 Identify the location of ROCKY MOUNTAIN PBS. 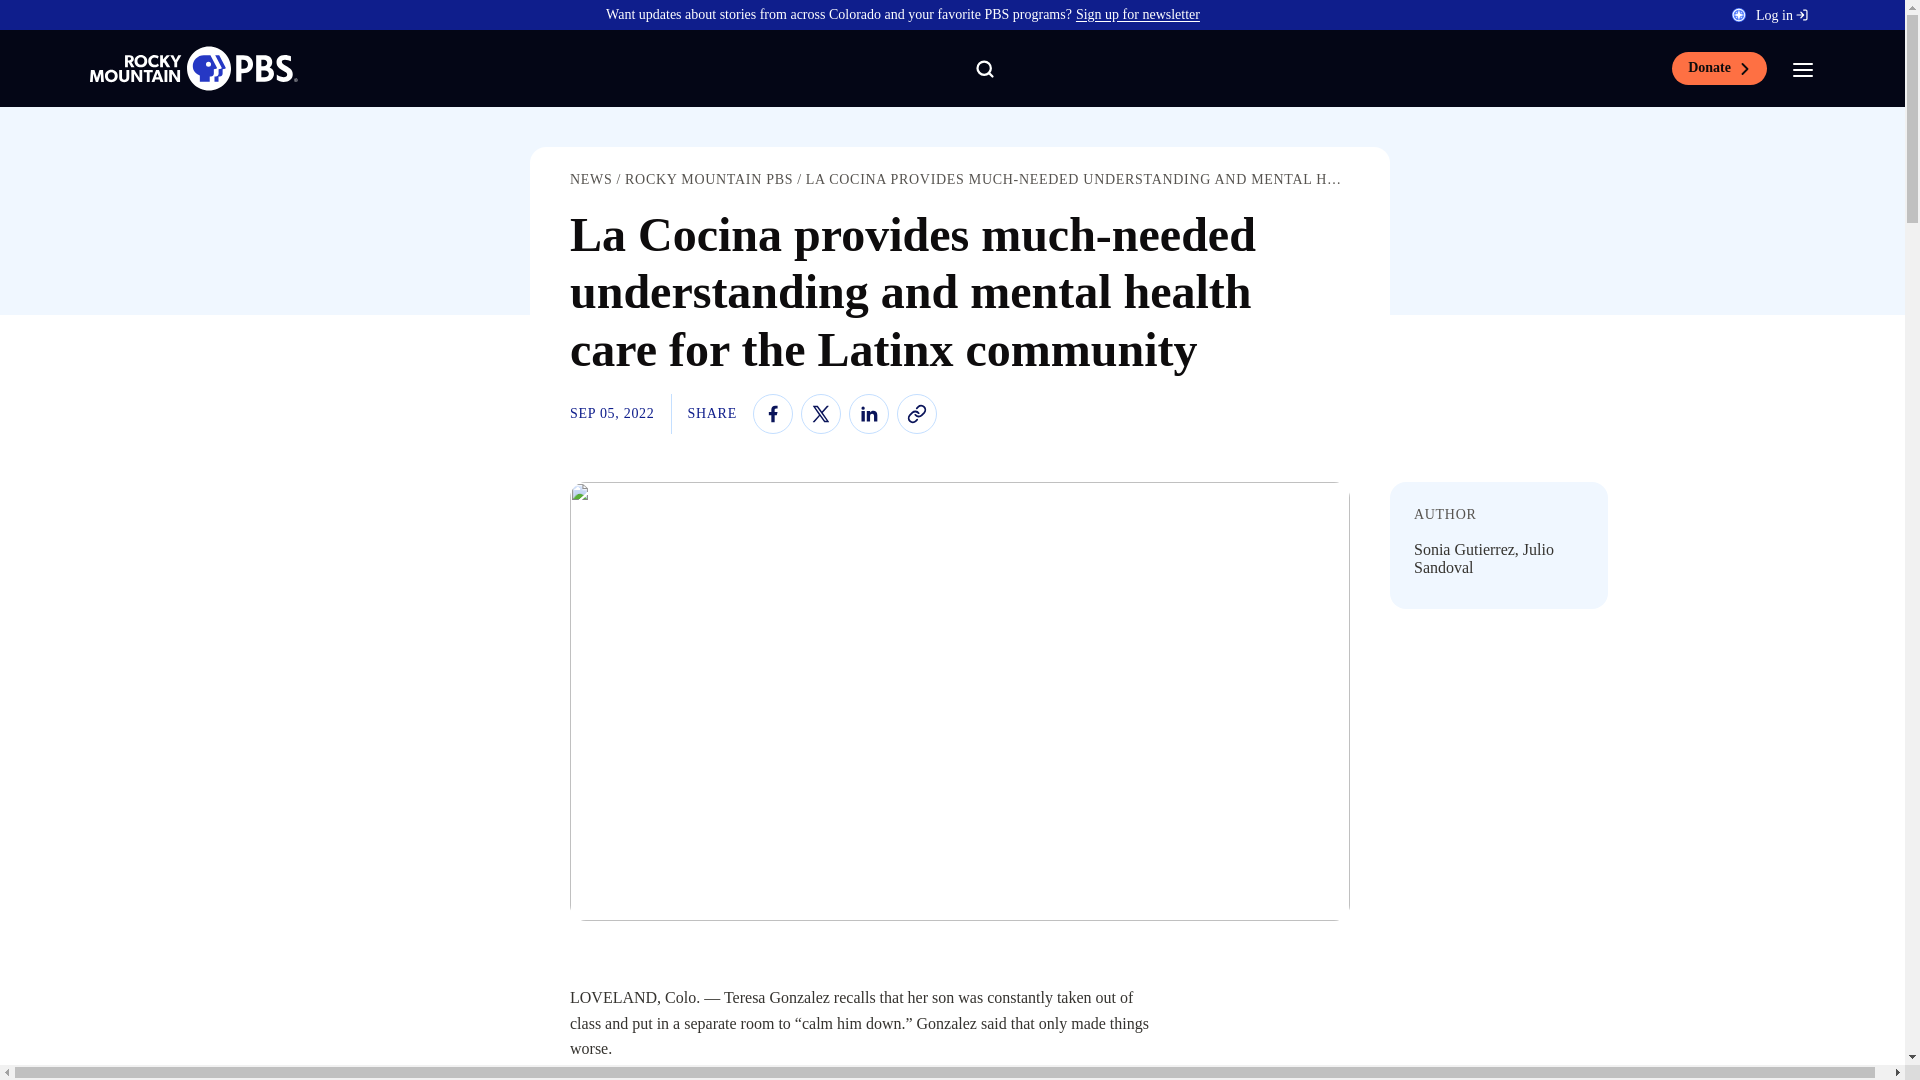
(708, 178).